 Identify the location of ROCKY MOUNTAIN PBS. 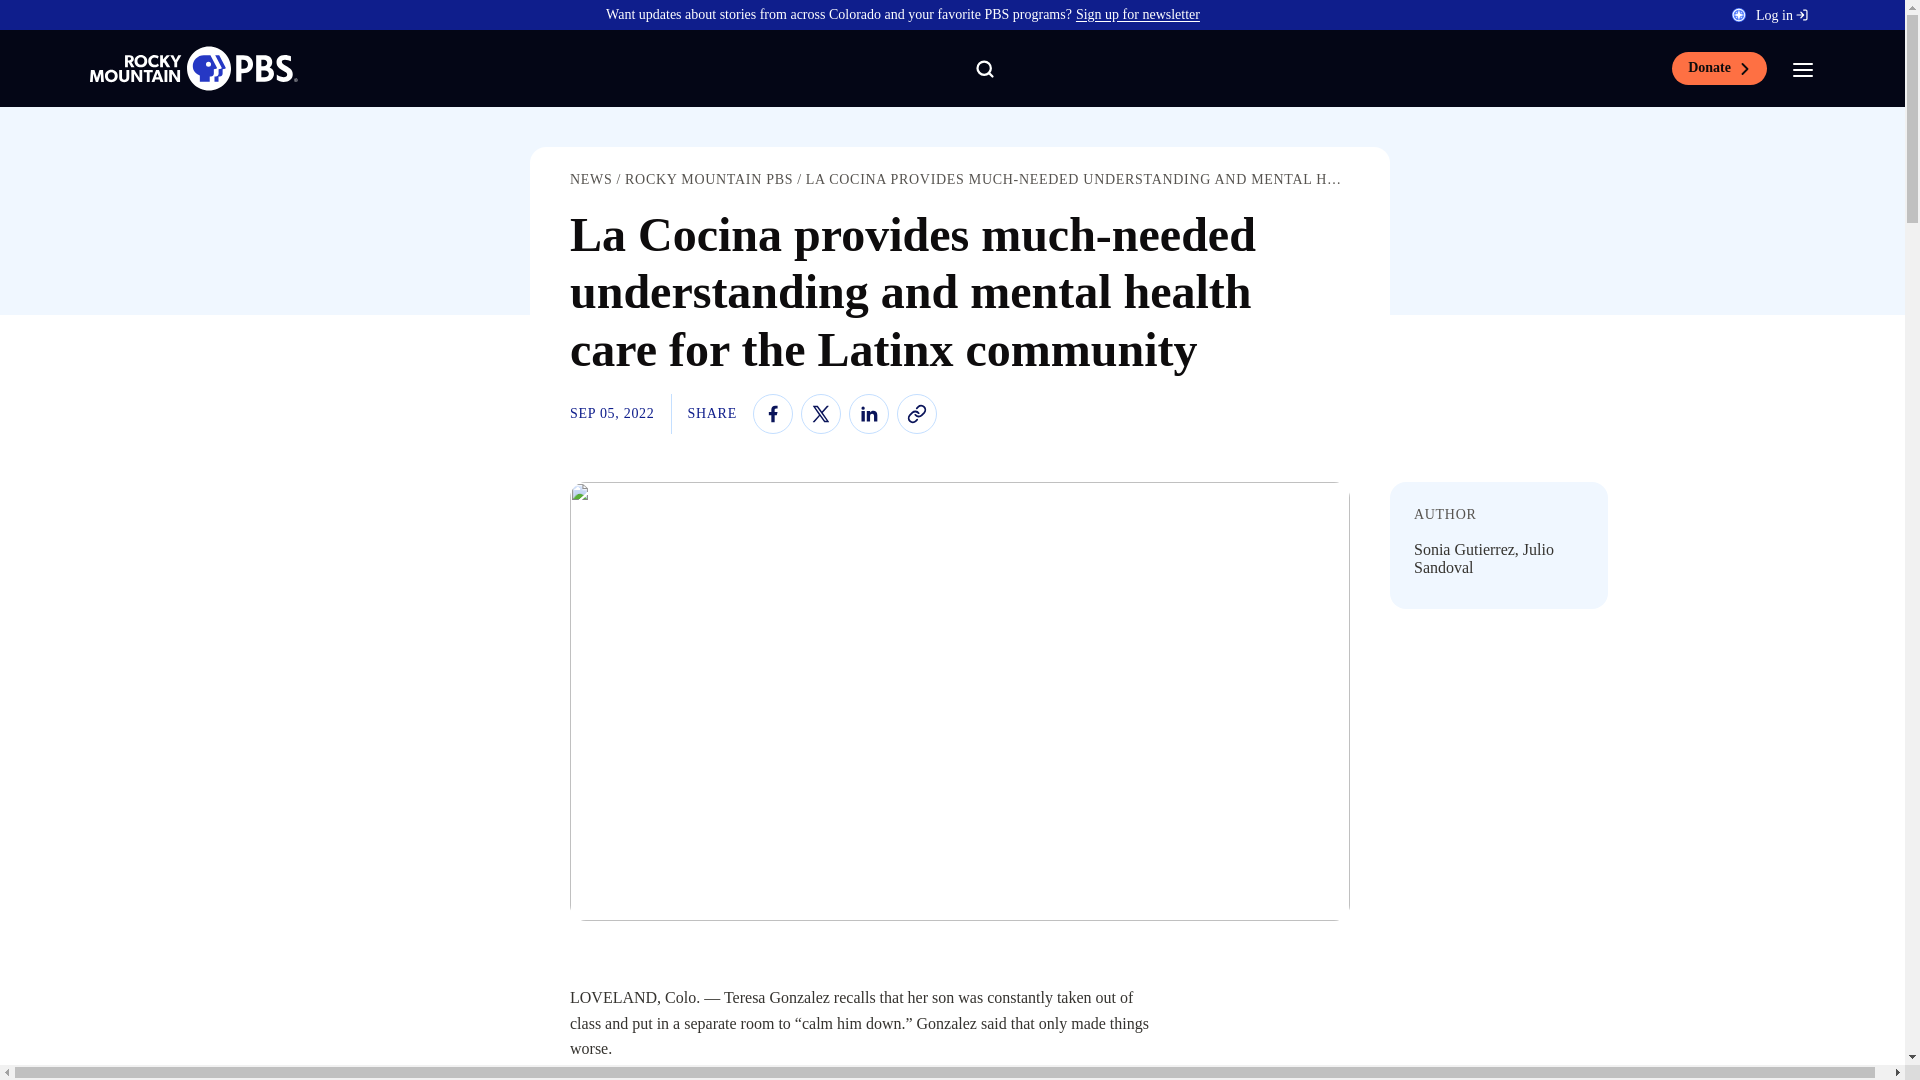
(708, 178).